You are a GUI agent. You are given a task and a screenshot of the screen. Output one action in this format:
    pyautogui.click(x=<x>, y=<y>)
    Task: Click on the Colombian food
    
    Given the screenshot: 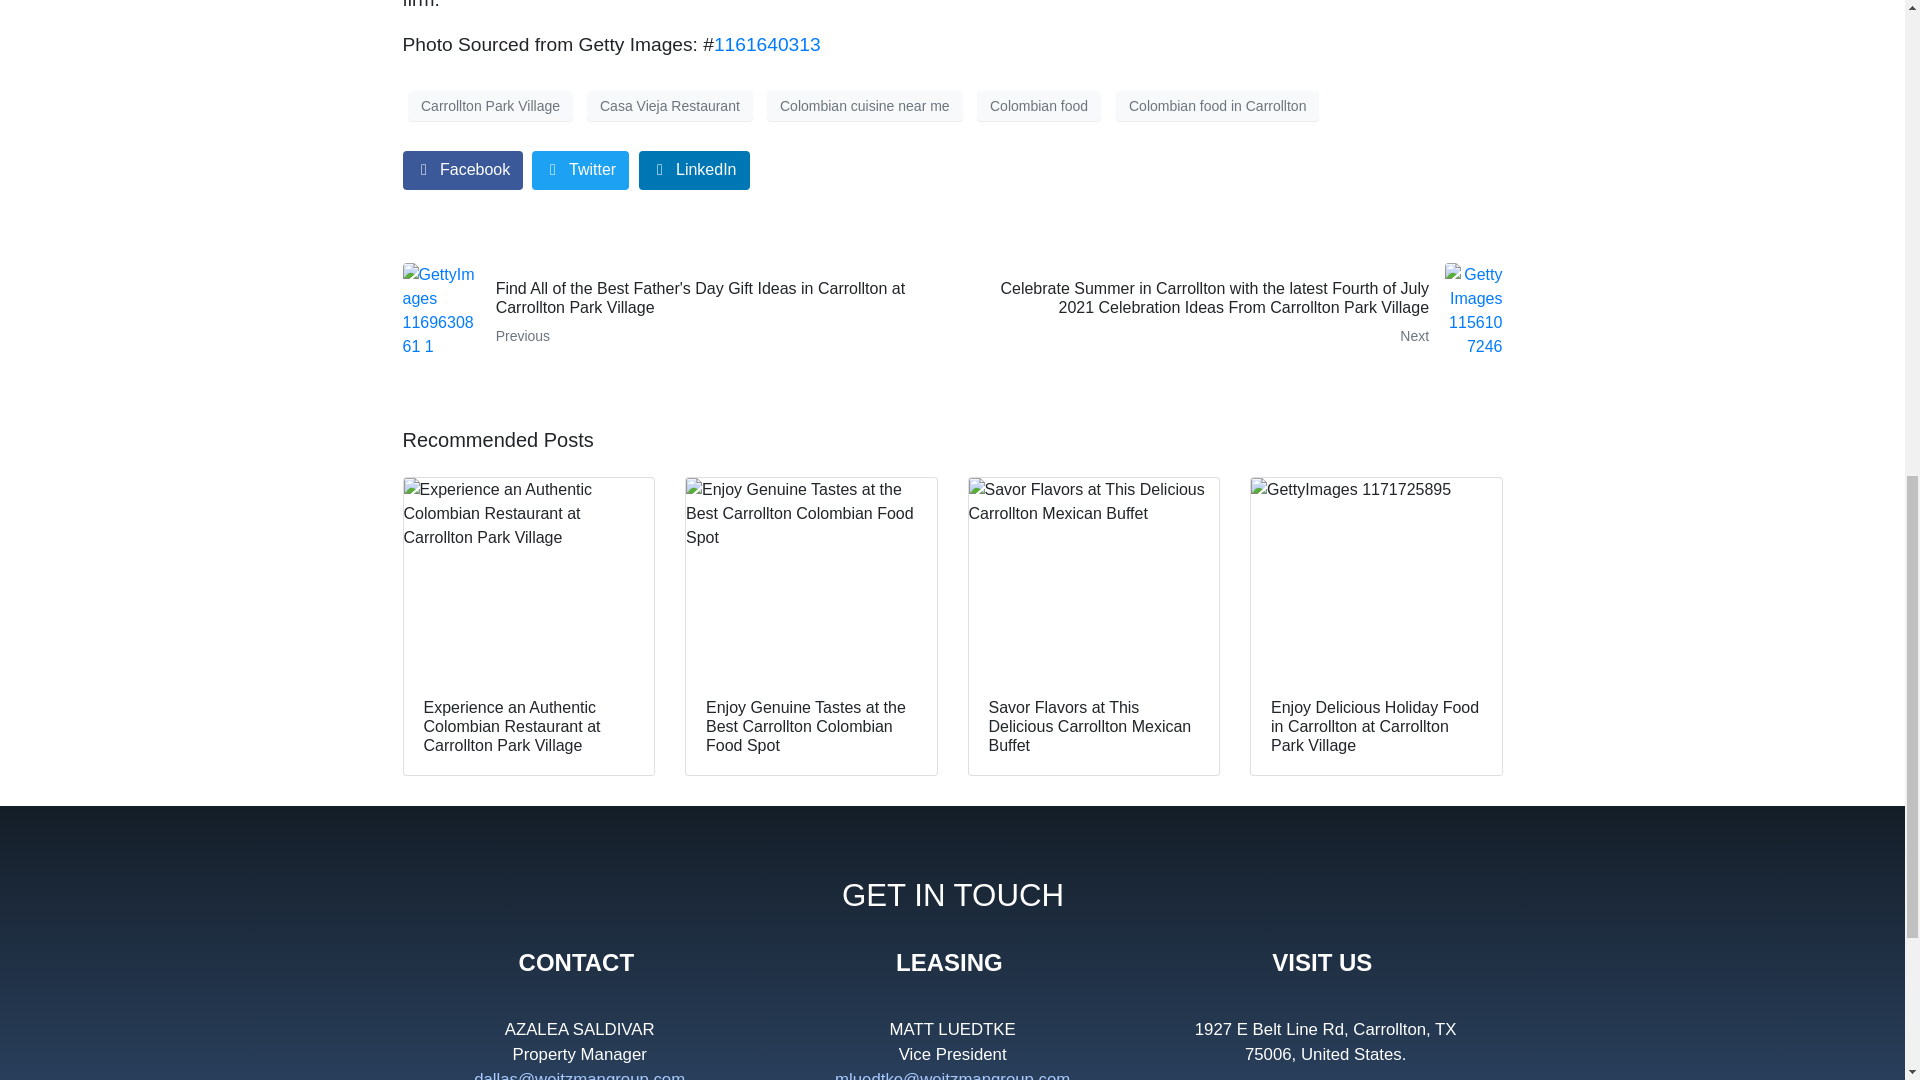 What is the action you would take?
    pyautogui.click(x=1038, y=105)
    